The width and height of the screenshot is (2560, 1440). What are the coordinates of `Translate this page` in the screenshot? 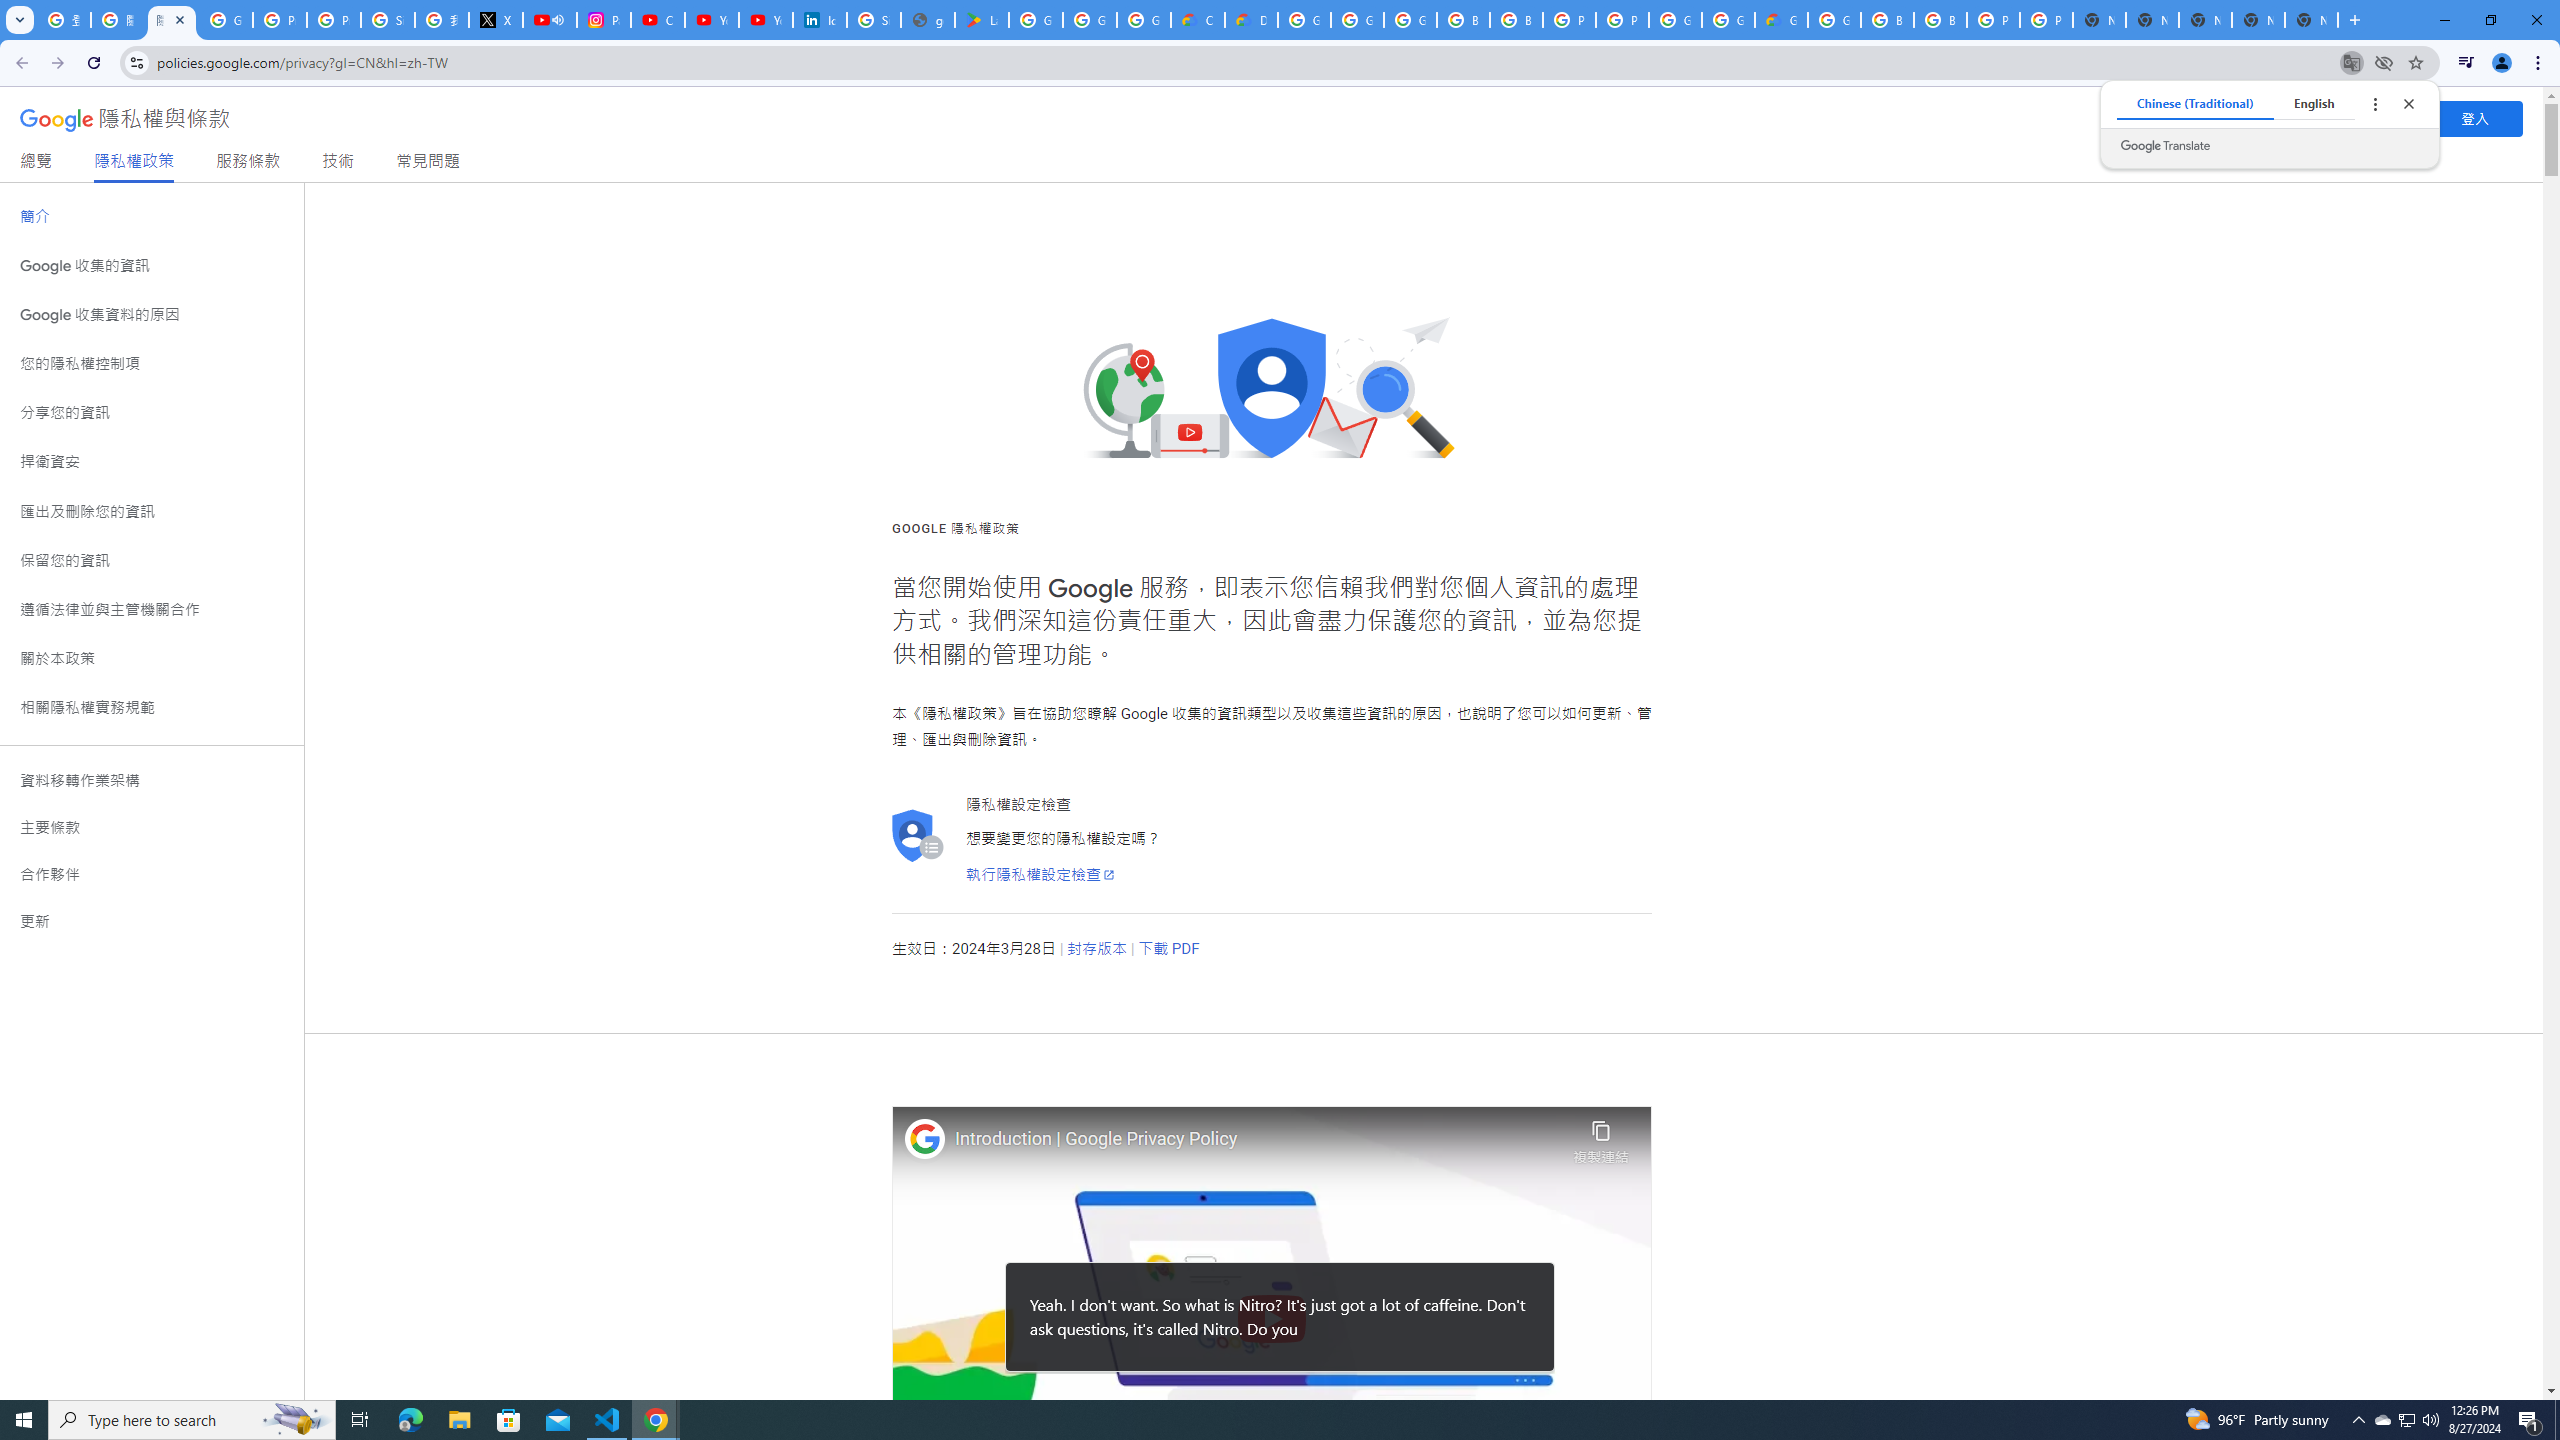 It's located at (2350, 62).